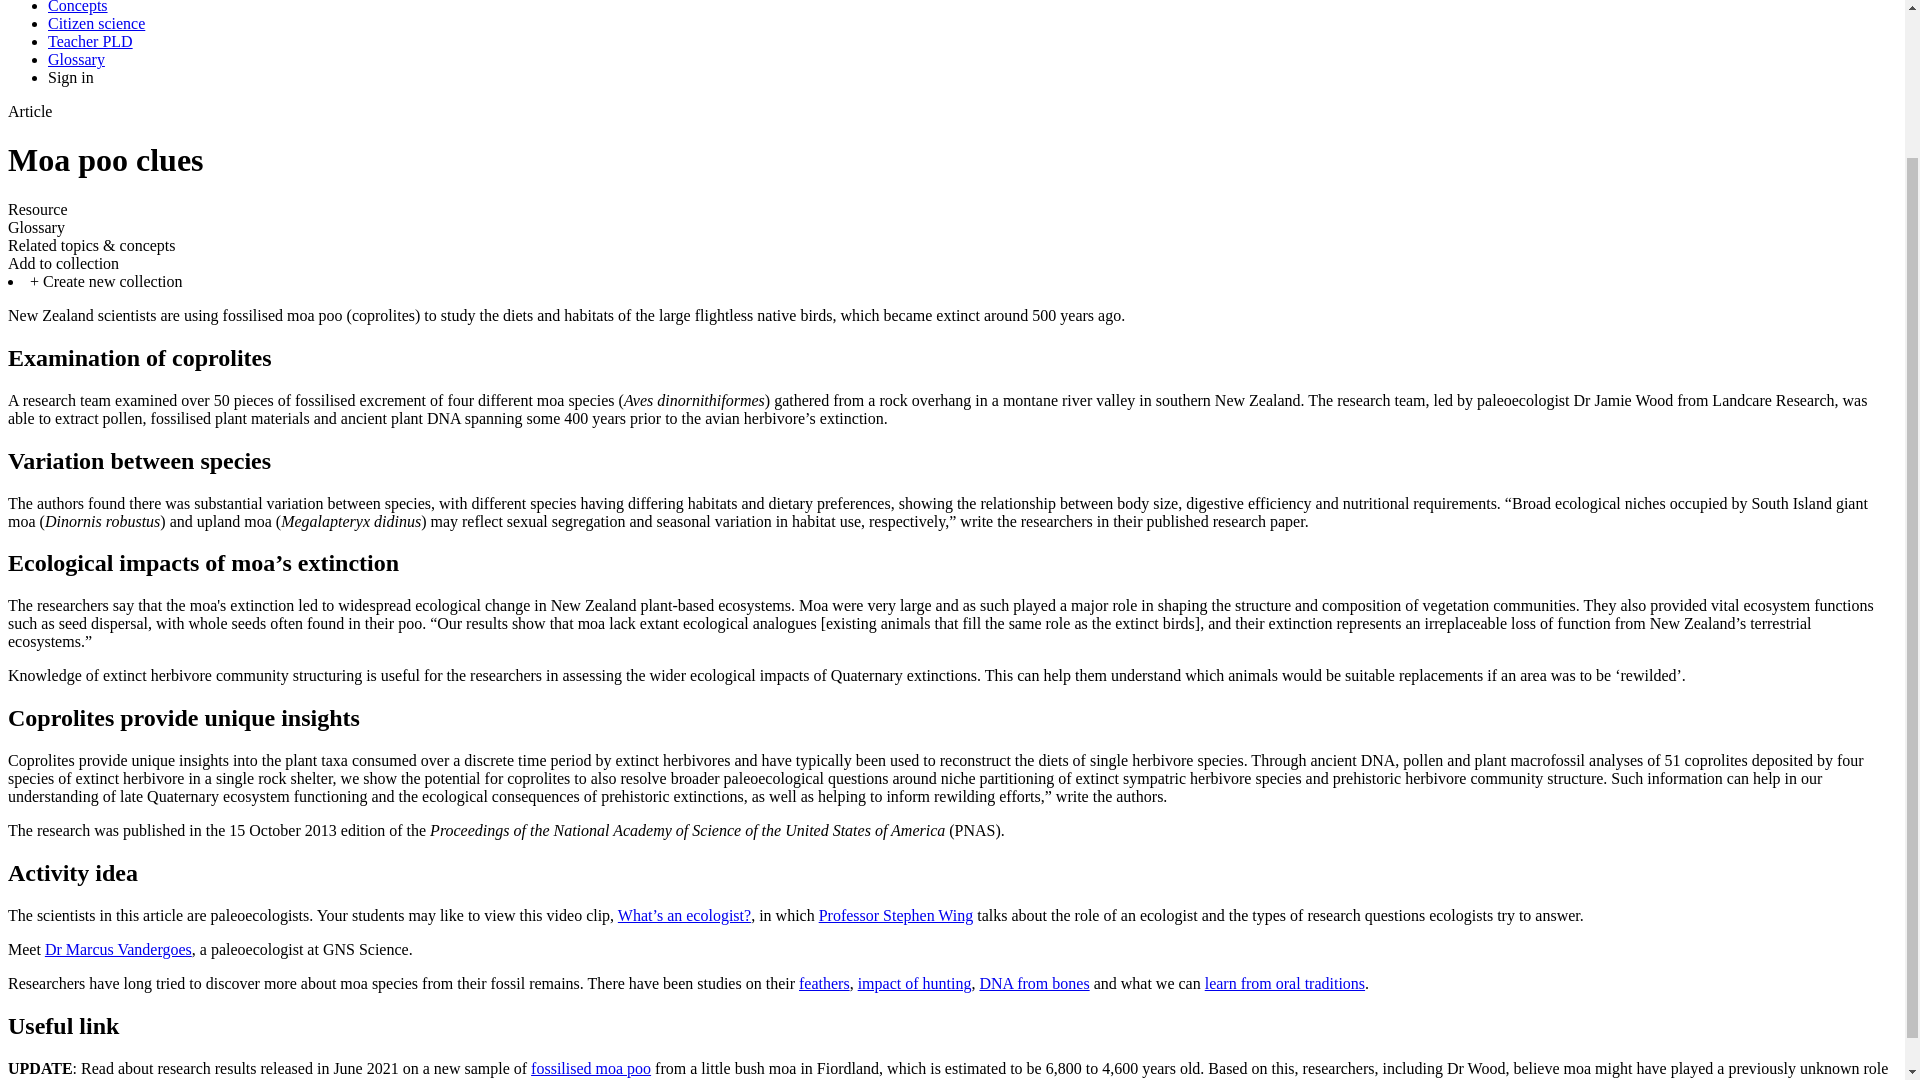 This screenshot has width=1920, height=1080. Describe the element at coordinates (71, 78) in the screenshot. I see `Sign in` at that location.